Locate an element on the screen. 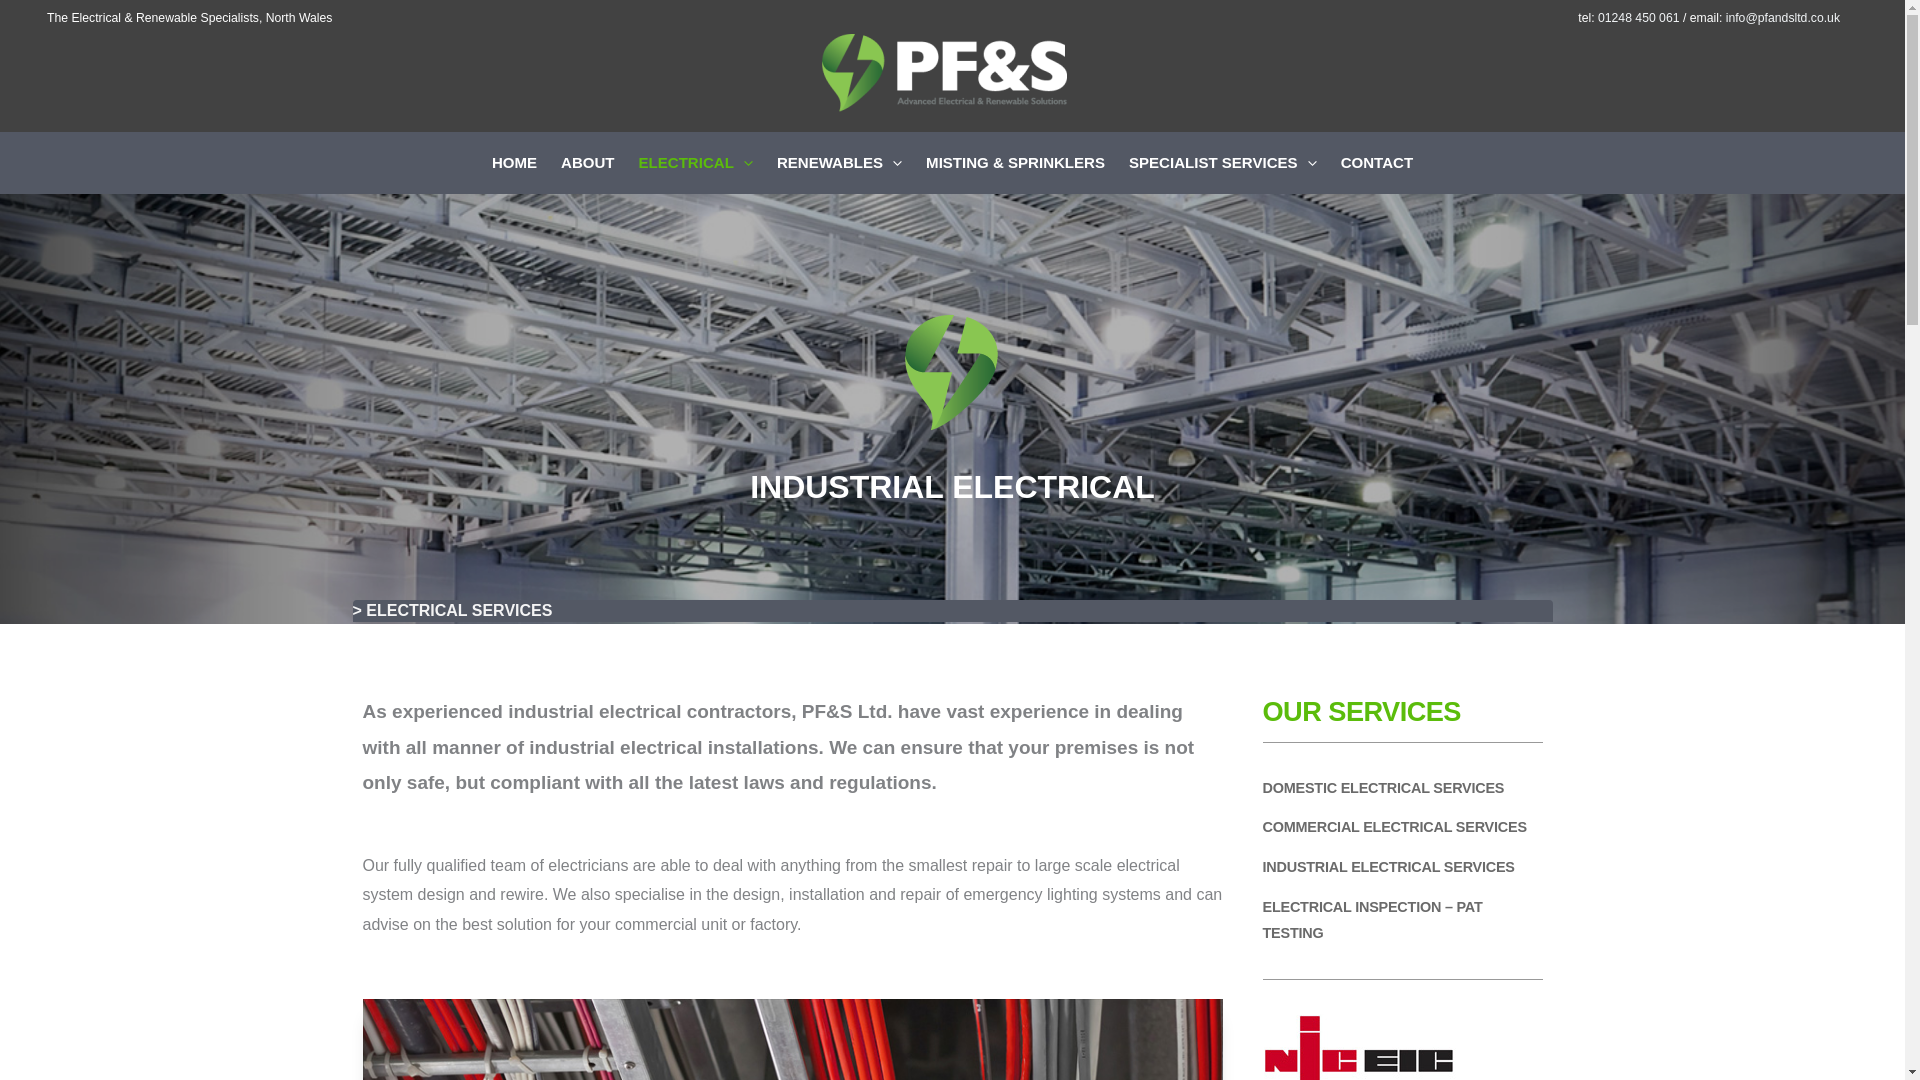 The image size is (1920, 1080). RENEWABLES is located at coordinates (838, 162).